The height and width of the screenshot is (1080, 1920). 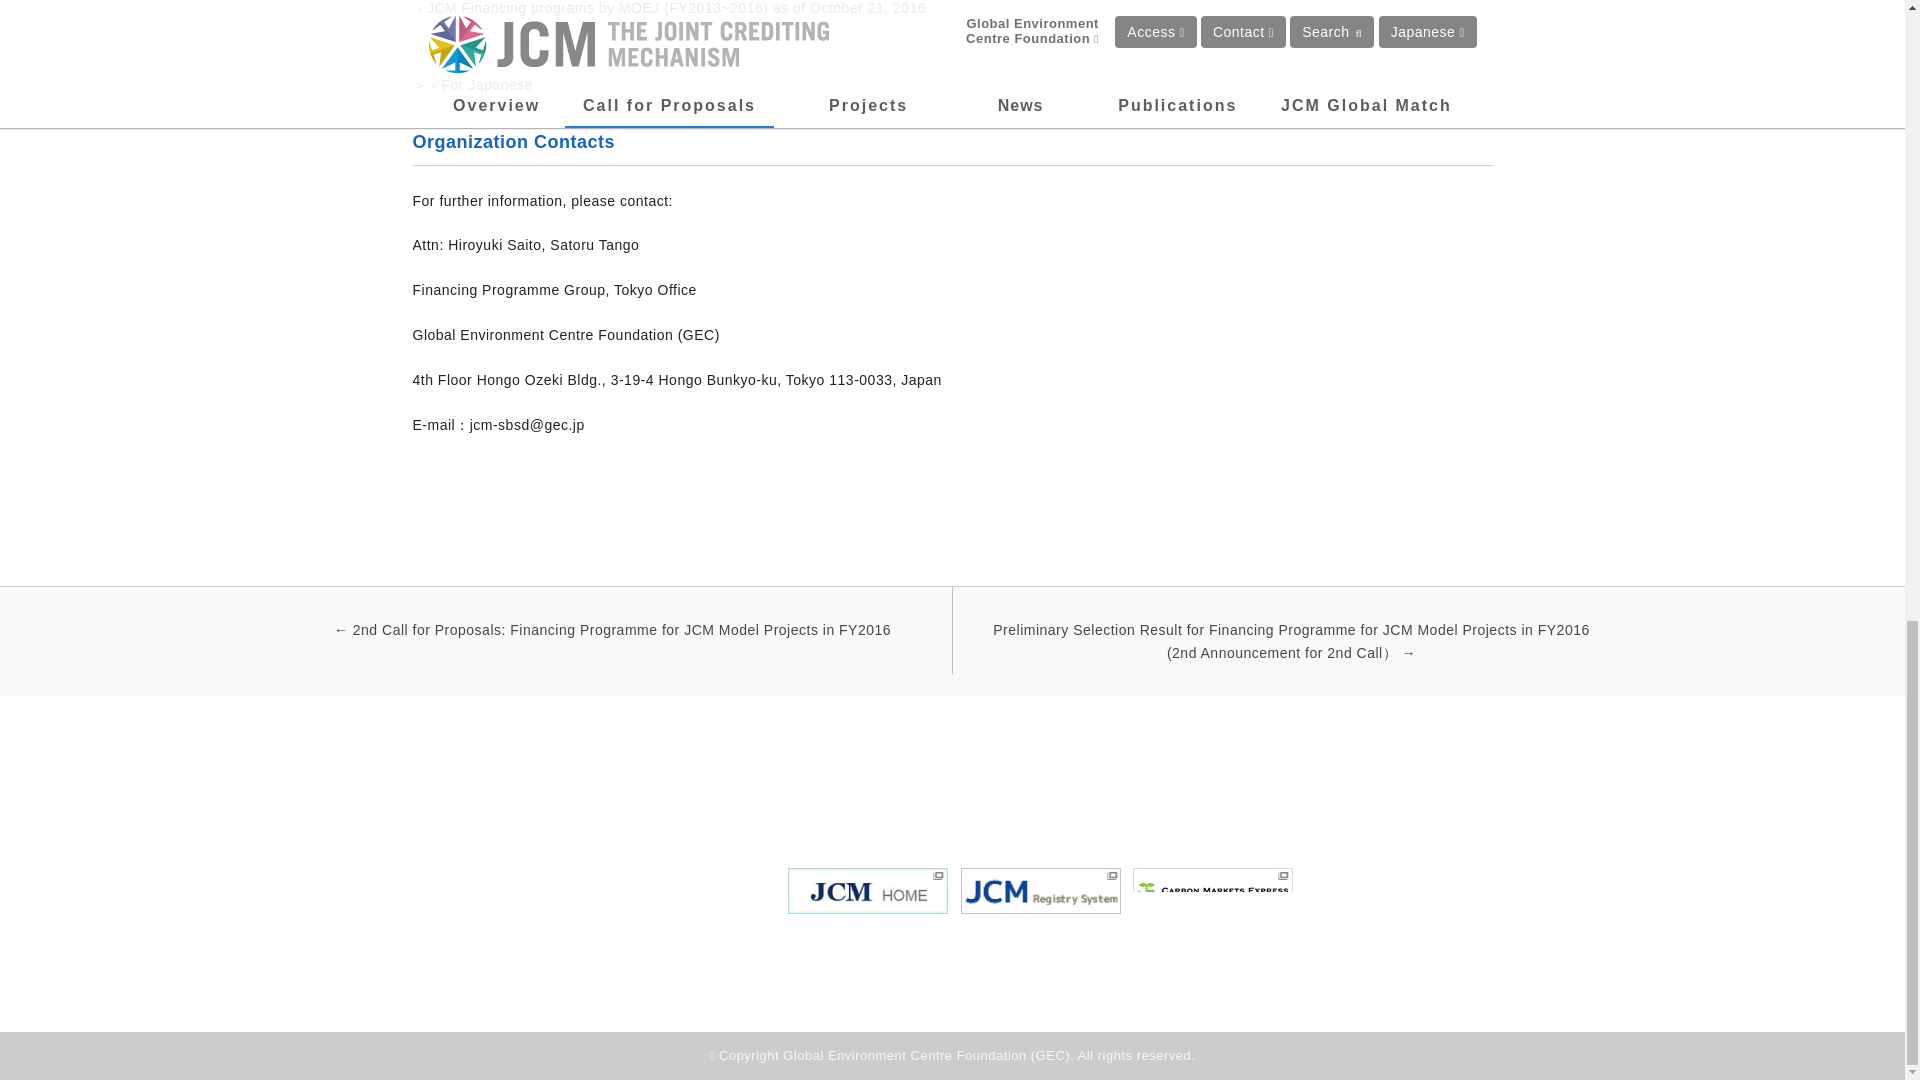 I want to click on Publications, so click(x=1076, y=784).